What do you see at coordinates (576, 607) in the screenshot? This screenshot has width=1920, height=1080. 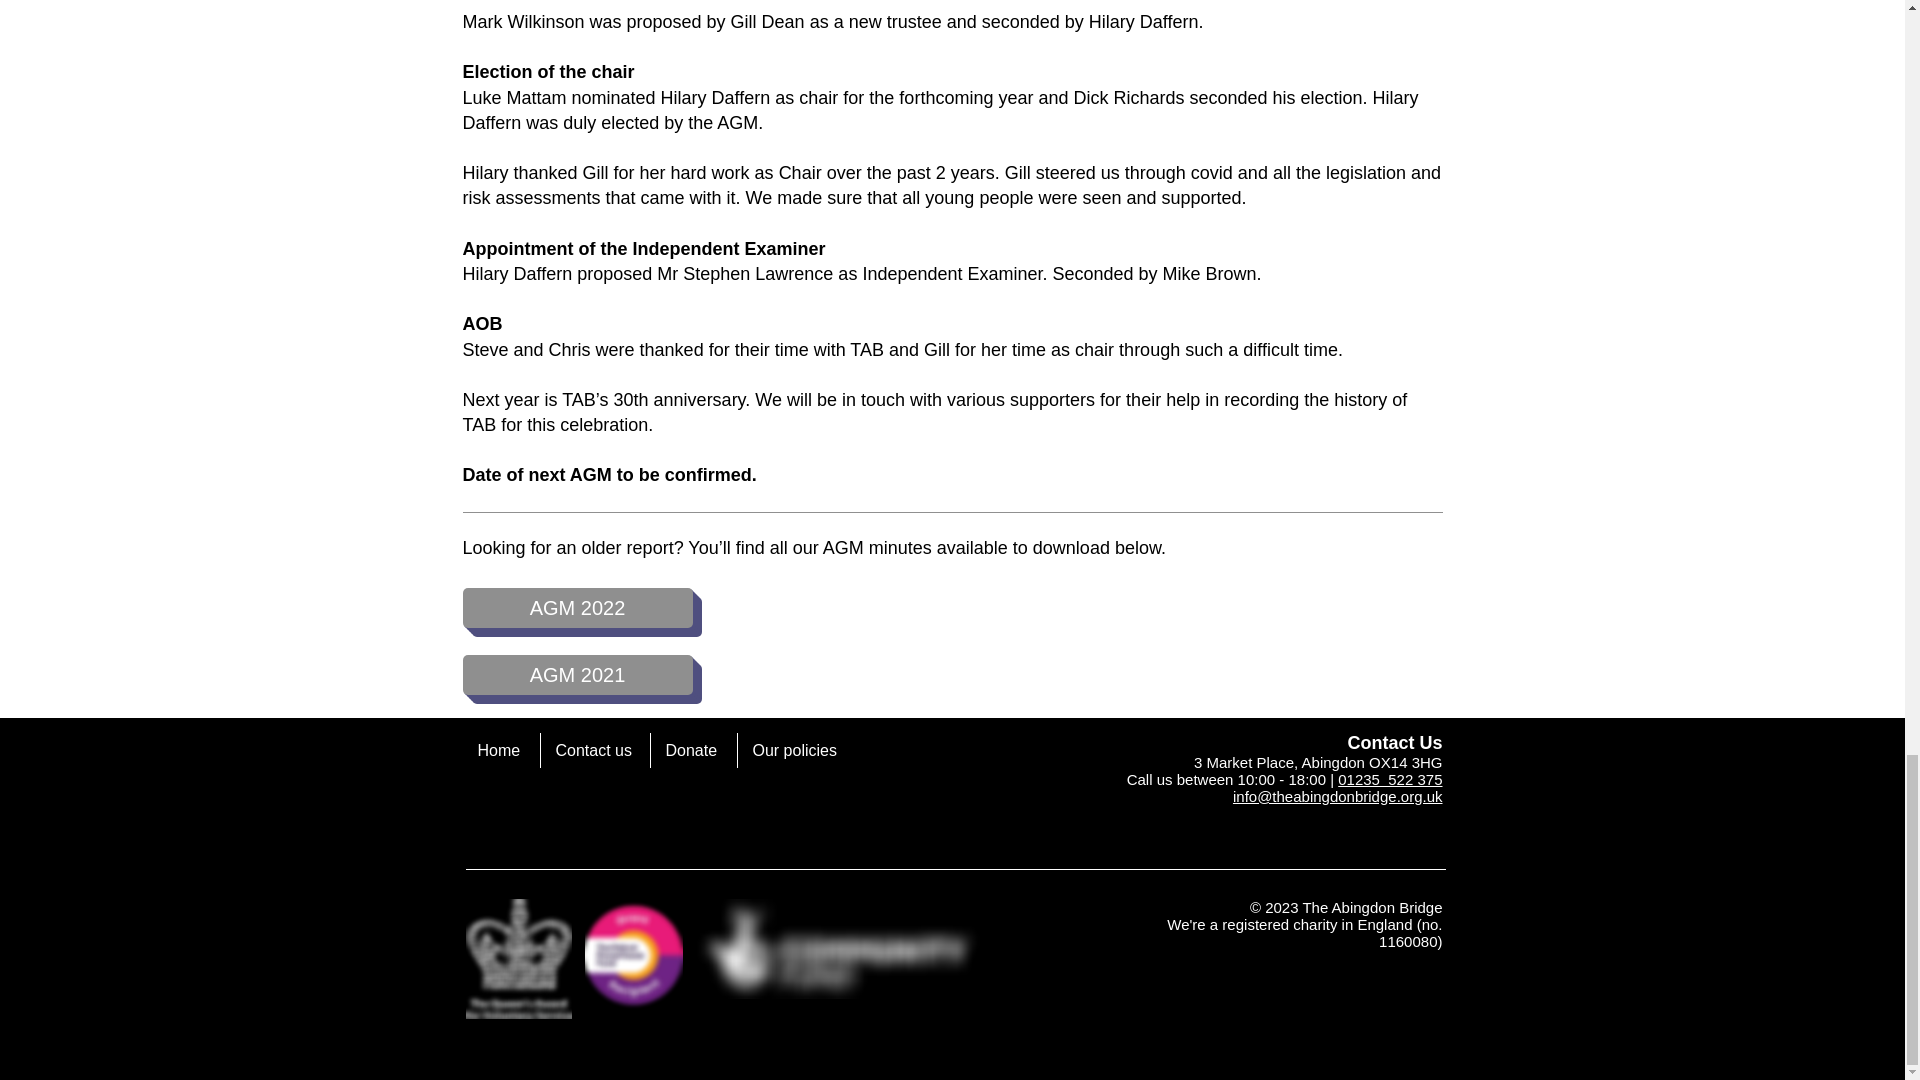 I see `AGM 2022` at bounding box center [576, 607].